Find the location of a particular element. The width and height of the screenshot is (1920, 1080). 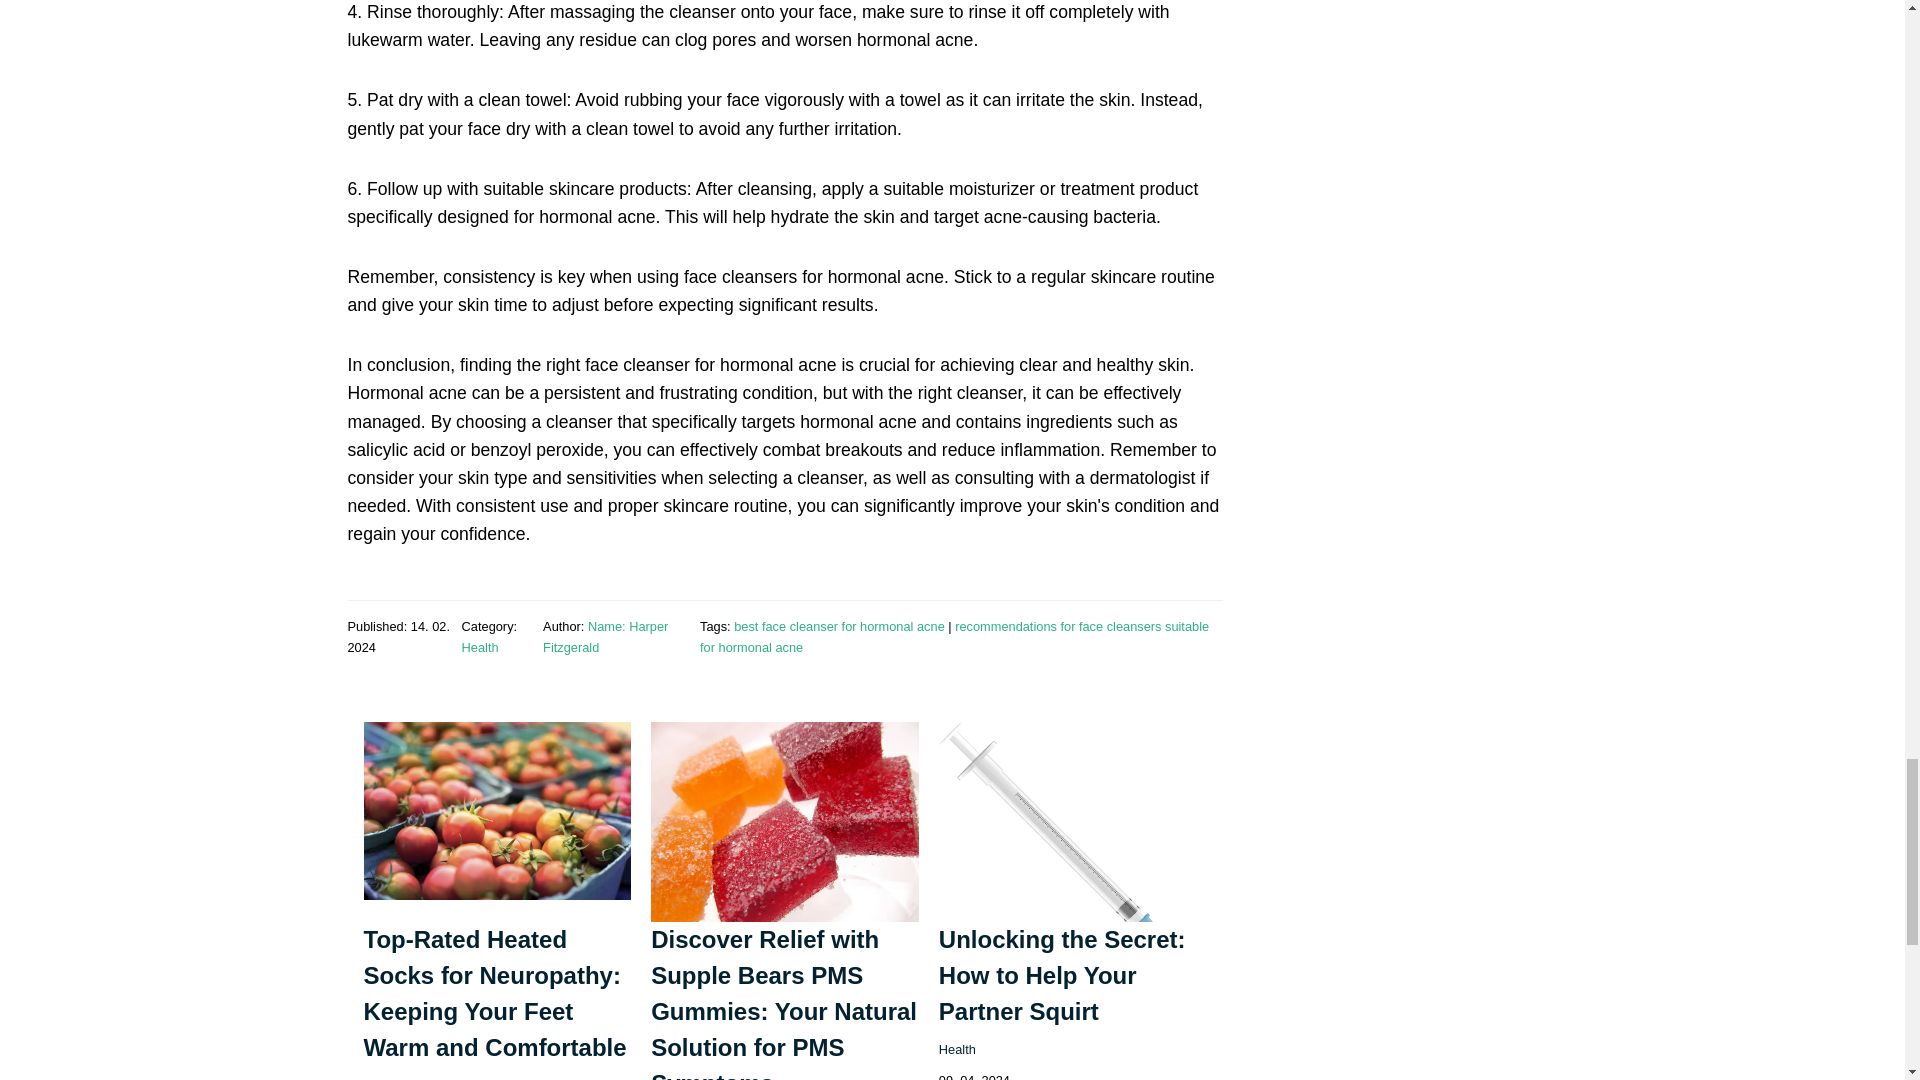

Unlocking the Secret: How to Help Your Partner Squirt is located at coordinates (1062, 974).